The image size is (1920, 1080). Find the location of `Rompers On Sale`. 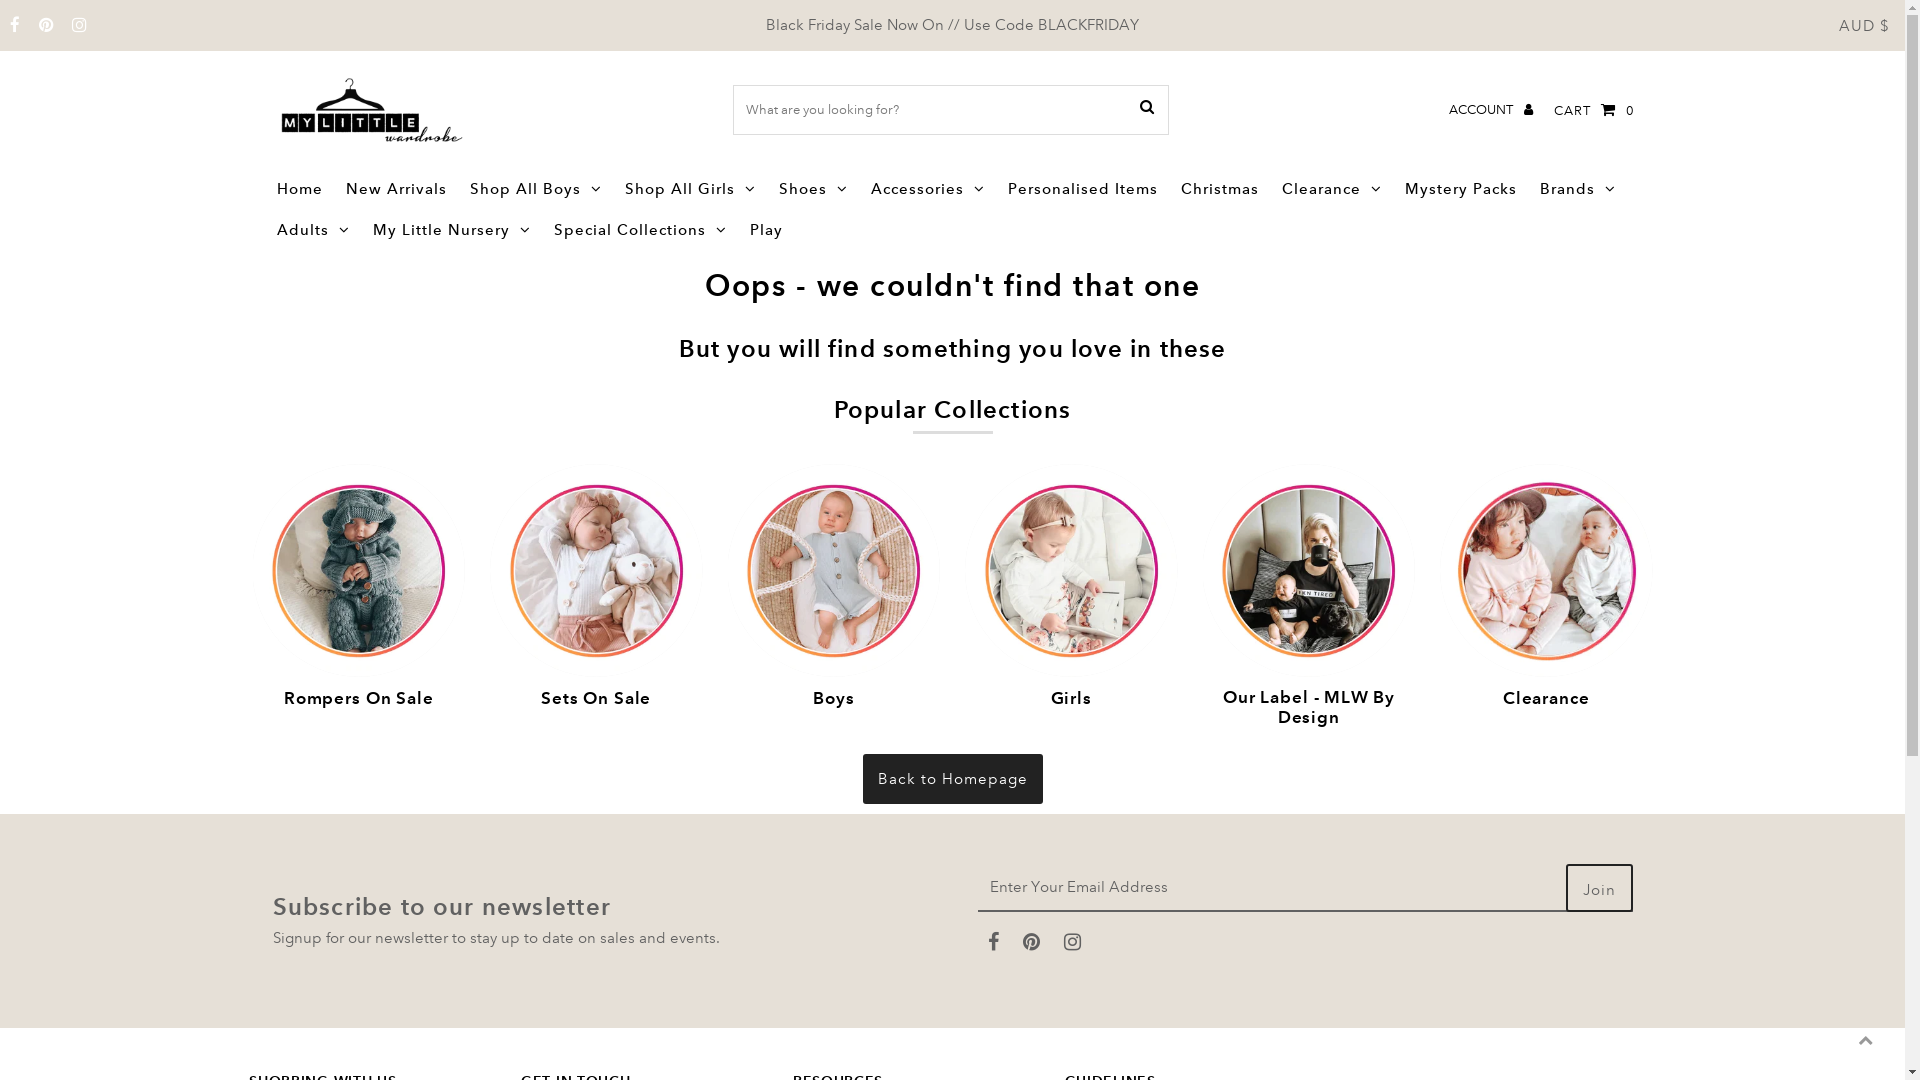

Rompers On Sale is located at coordinates (358, 700).